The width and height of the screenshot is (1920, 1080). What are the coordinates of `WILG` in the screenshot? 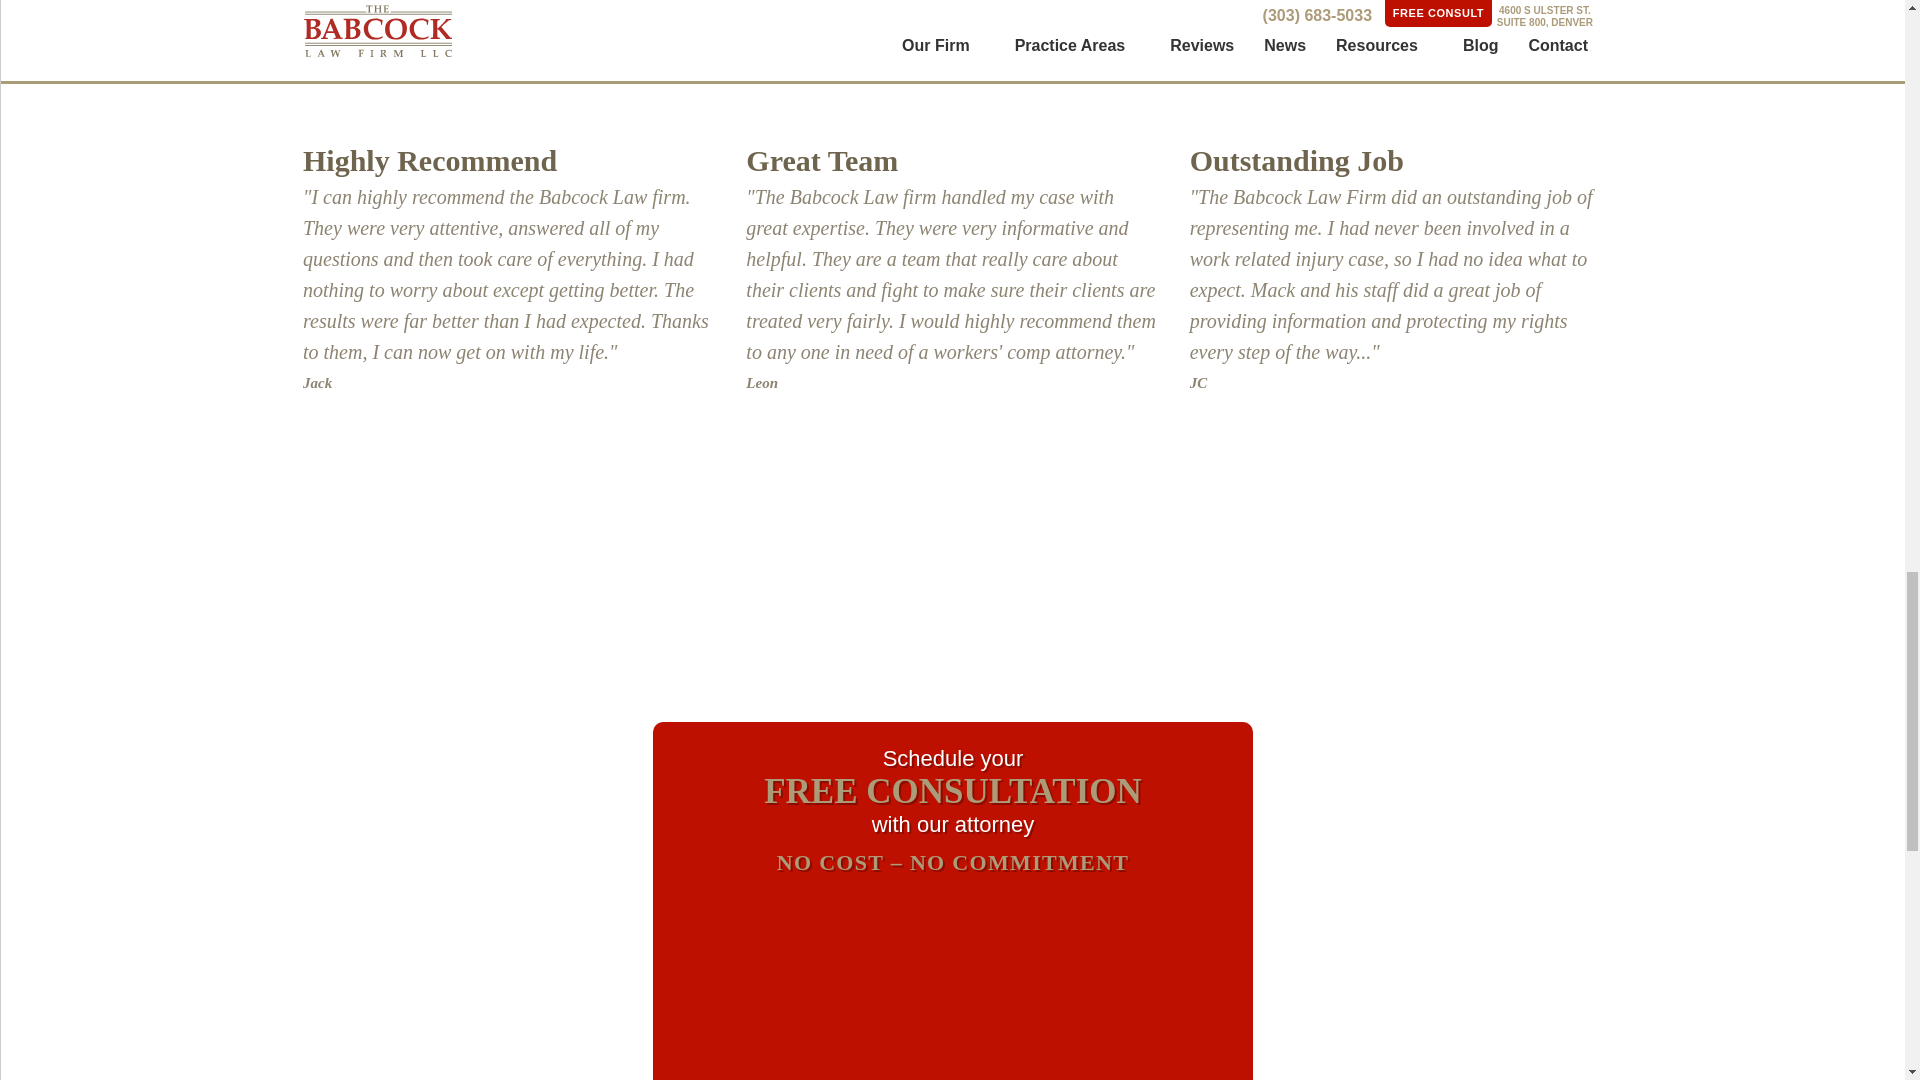 It's located at (1358, 594).